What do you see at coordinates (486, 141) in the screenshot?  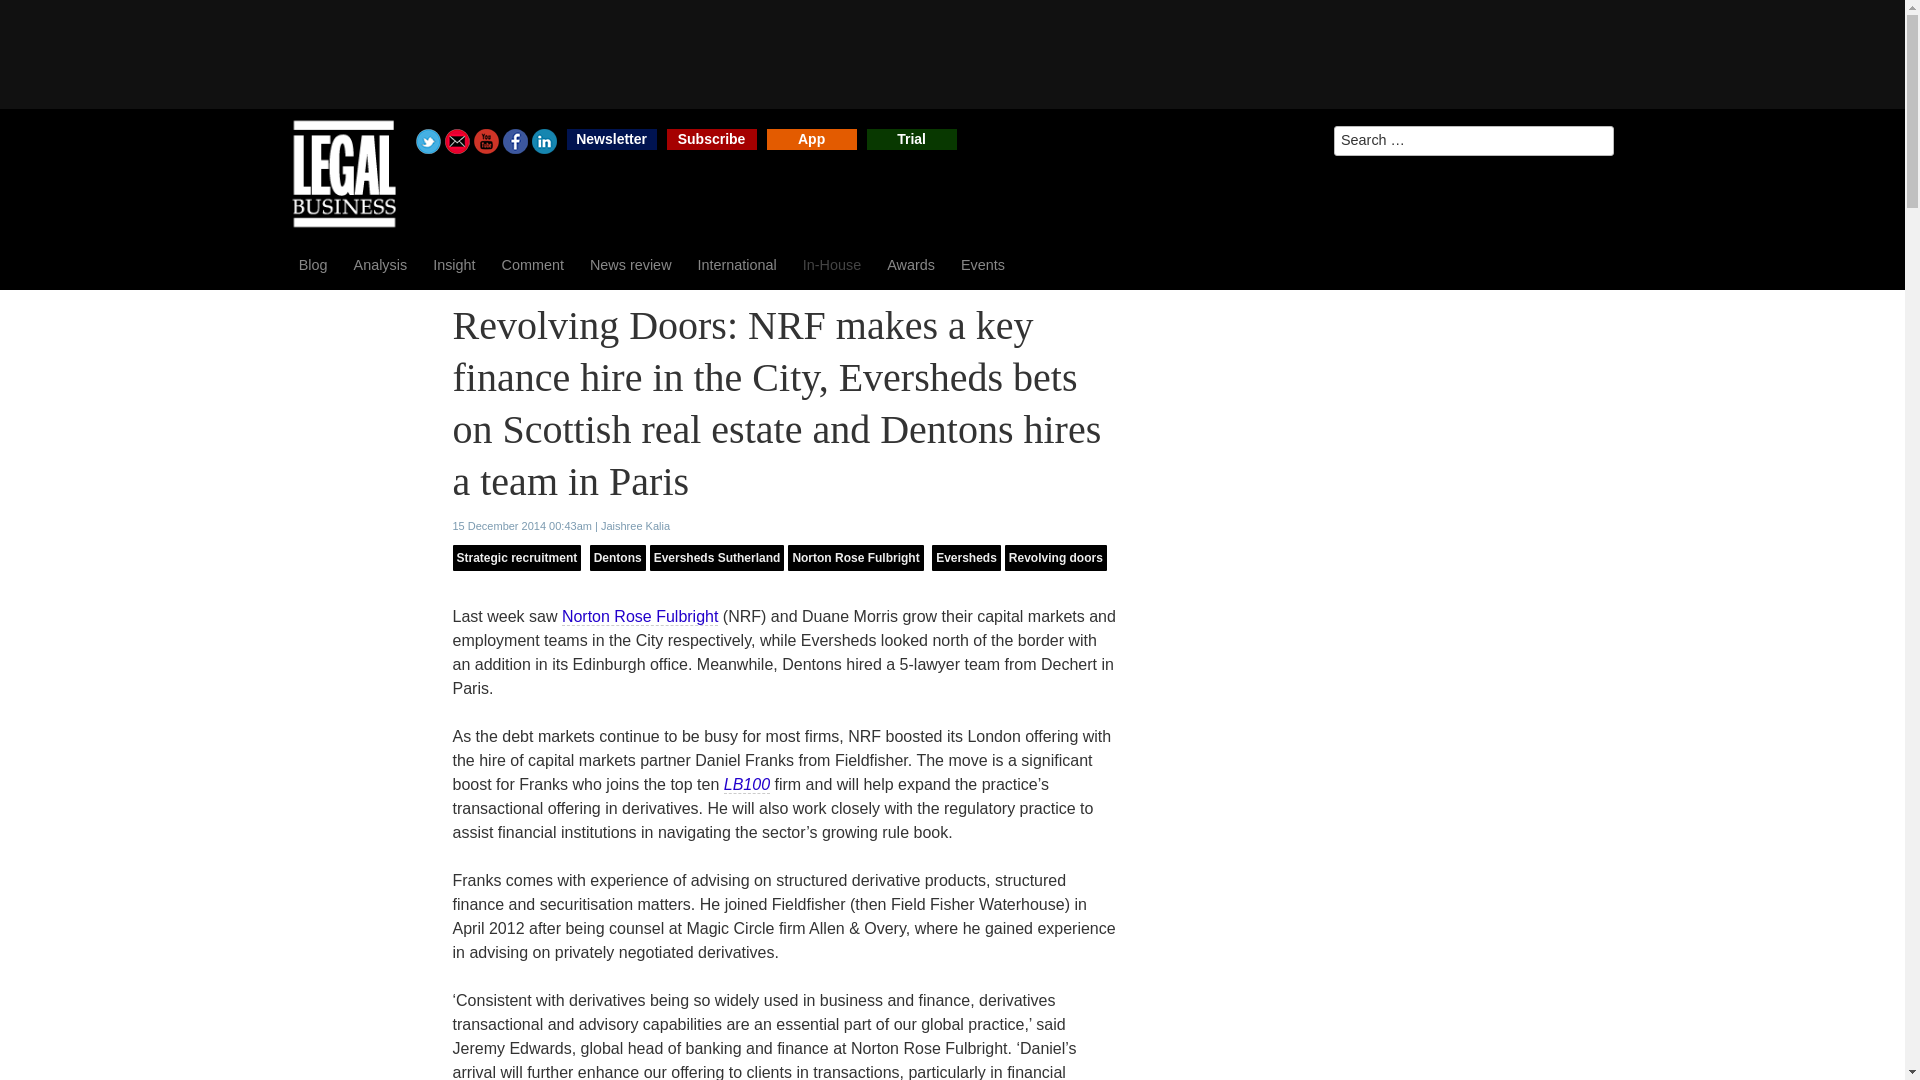 I see `The Legal 500 Youtube Channel` at bounding box center [486, 141].